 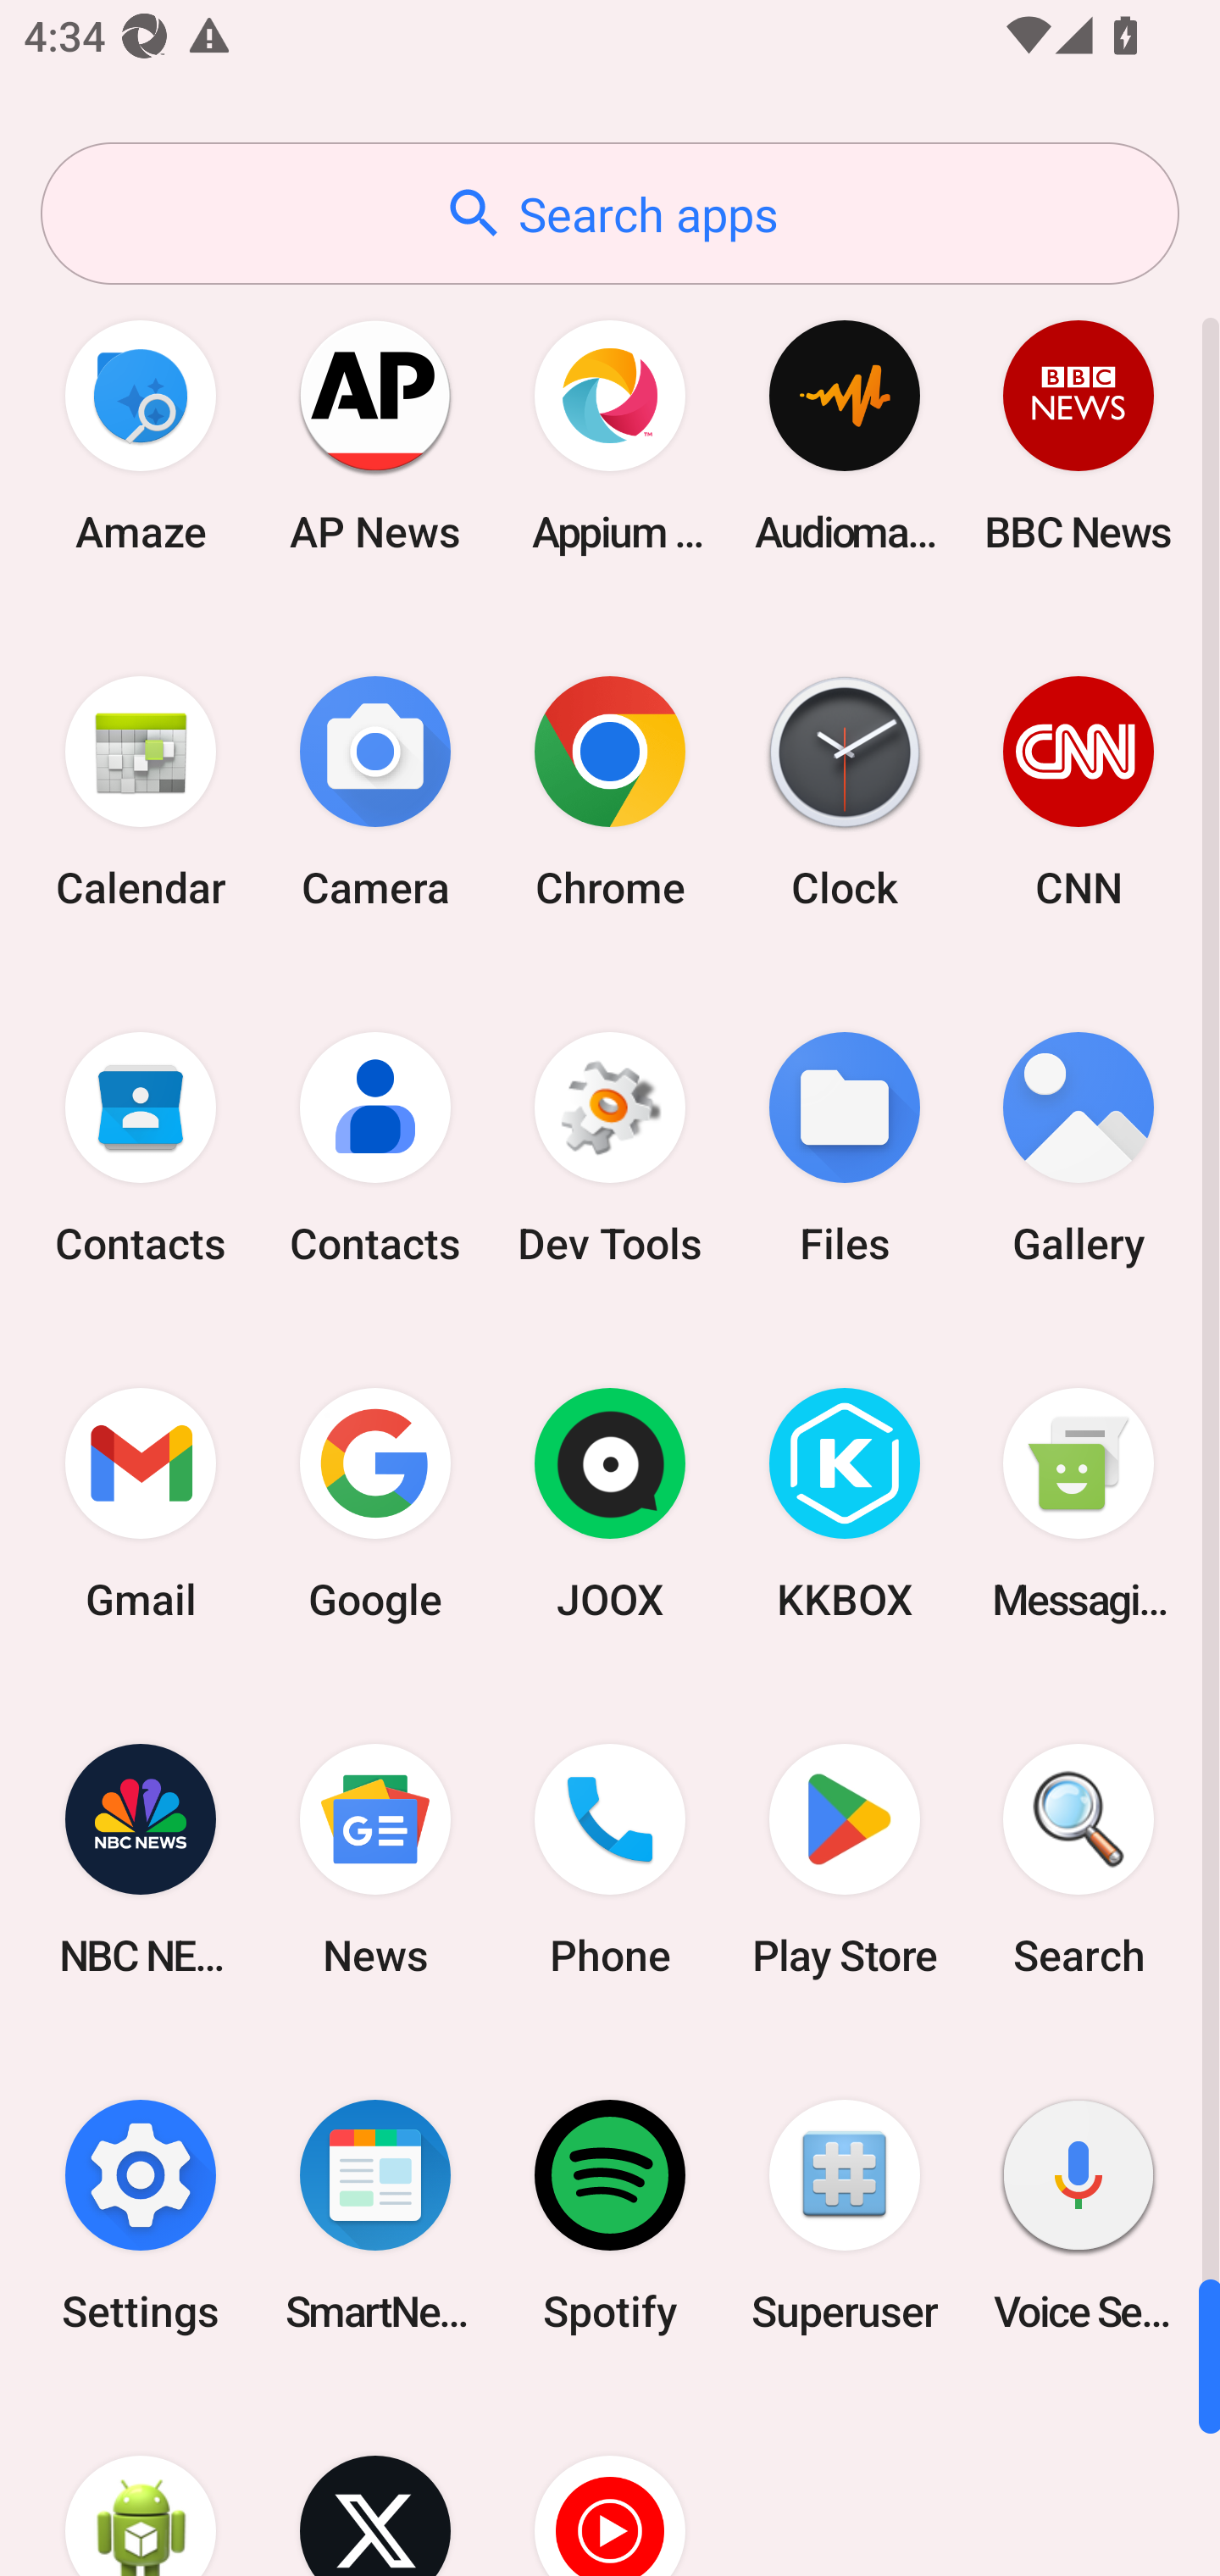 What do you see at coordinates (1079, 1859) in the screenshot?
I see `Search` at bounding box center [1079, 1859].